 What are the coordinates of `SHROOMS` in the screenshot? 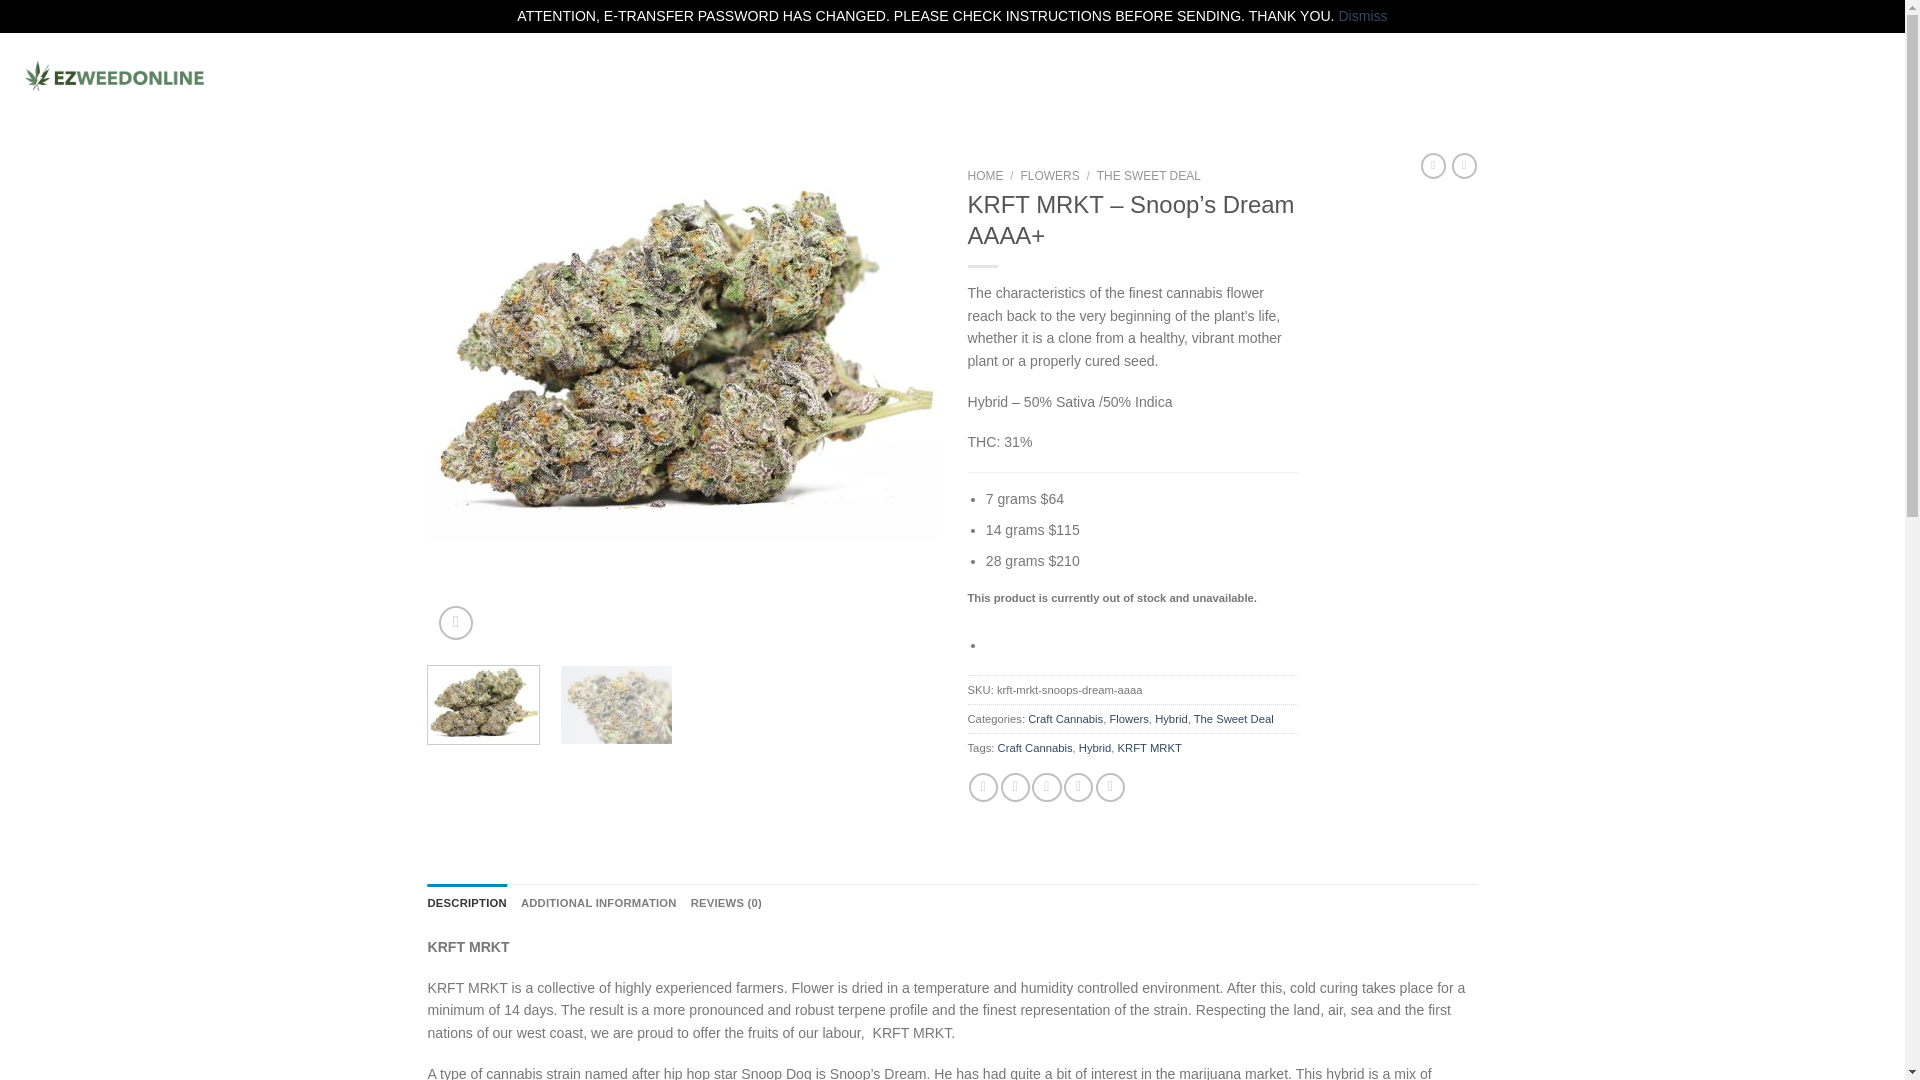 It's located at (810, 76).